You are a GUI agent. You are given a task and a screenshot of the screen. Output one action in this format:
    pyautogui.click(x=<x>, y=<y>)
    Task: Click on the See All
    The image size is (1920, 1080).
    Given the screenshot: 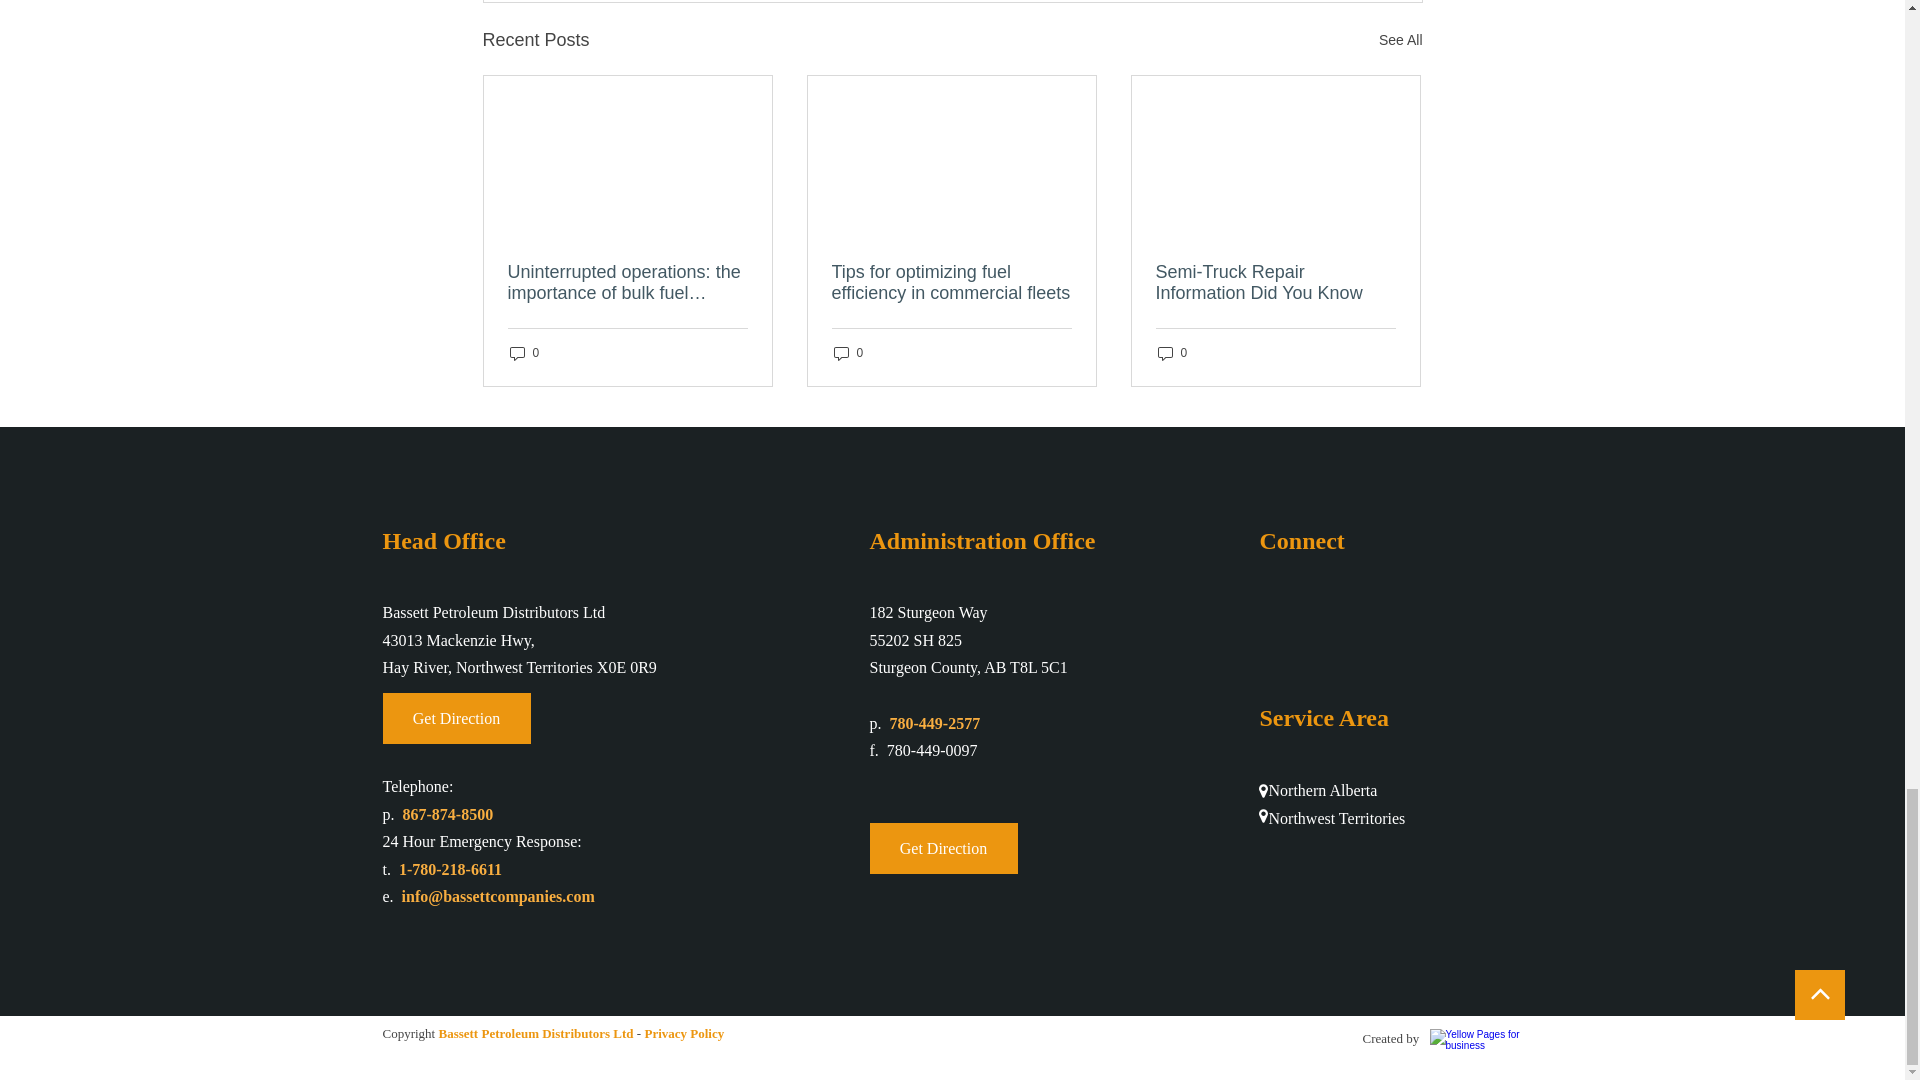 What is the action you would take?
    pyautogui.click(x=1400, y=40)
    